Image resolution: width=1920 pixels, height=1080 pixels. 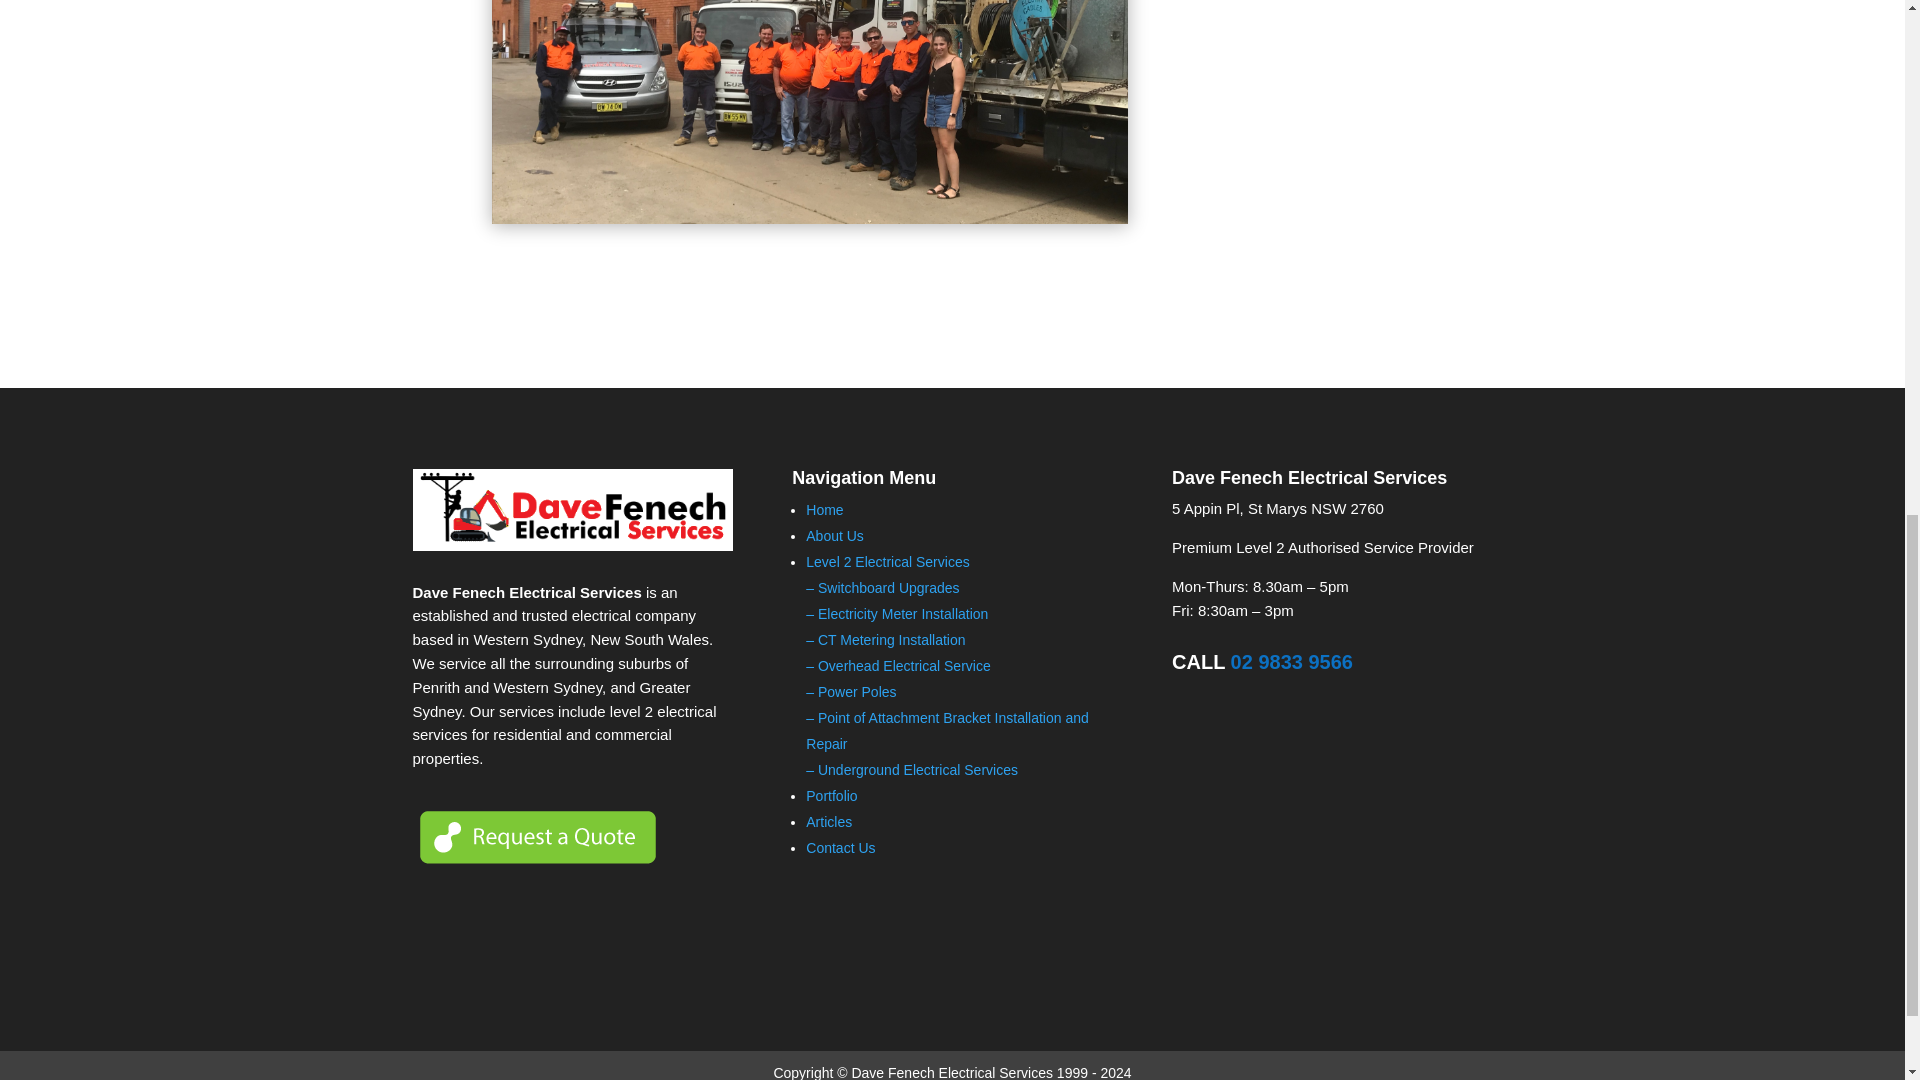 What do you see at coordinates (835, 536) in the screenshot?
I see `About Us` at bounding box center [835, 536].